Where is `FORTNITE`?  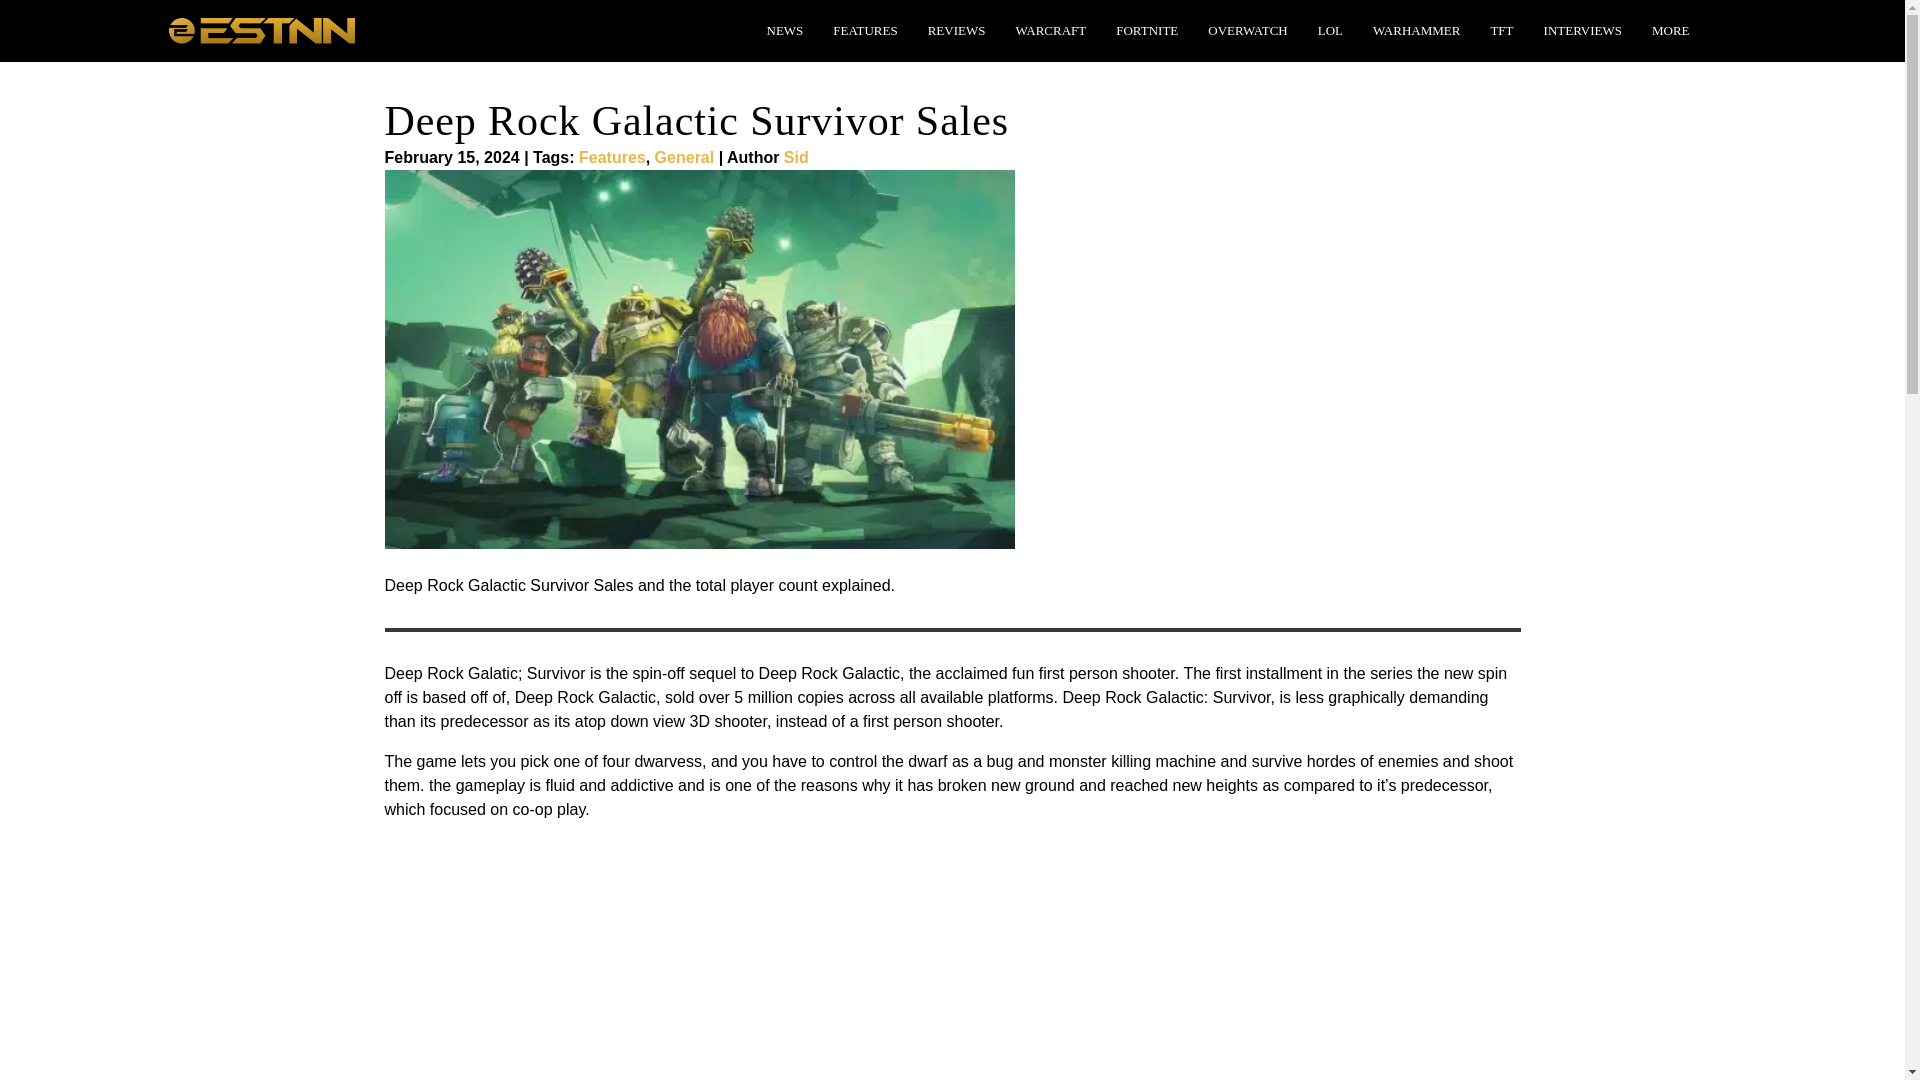 FORTNITE is located at coordinates (1146, 30).